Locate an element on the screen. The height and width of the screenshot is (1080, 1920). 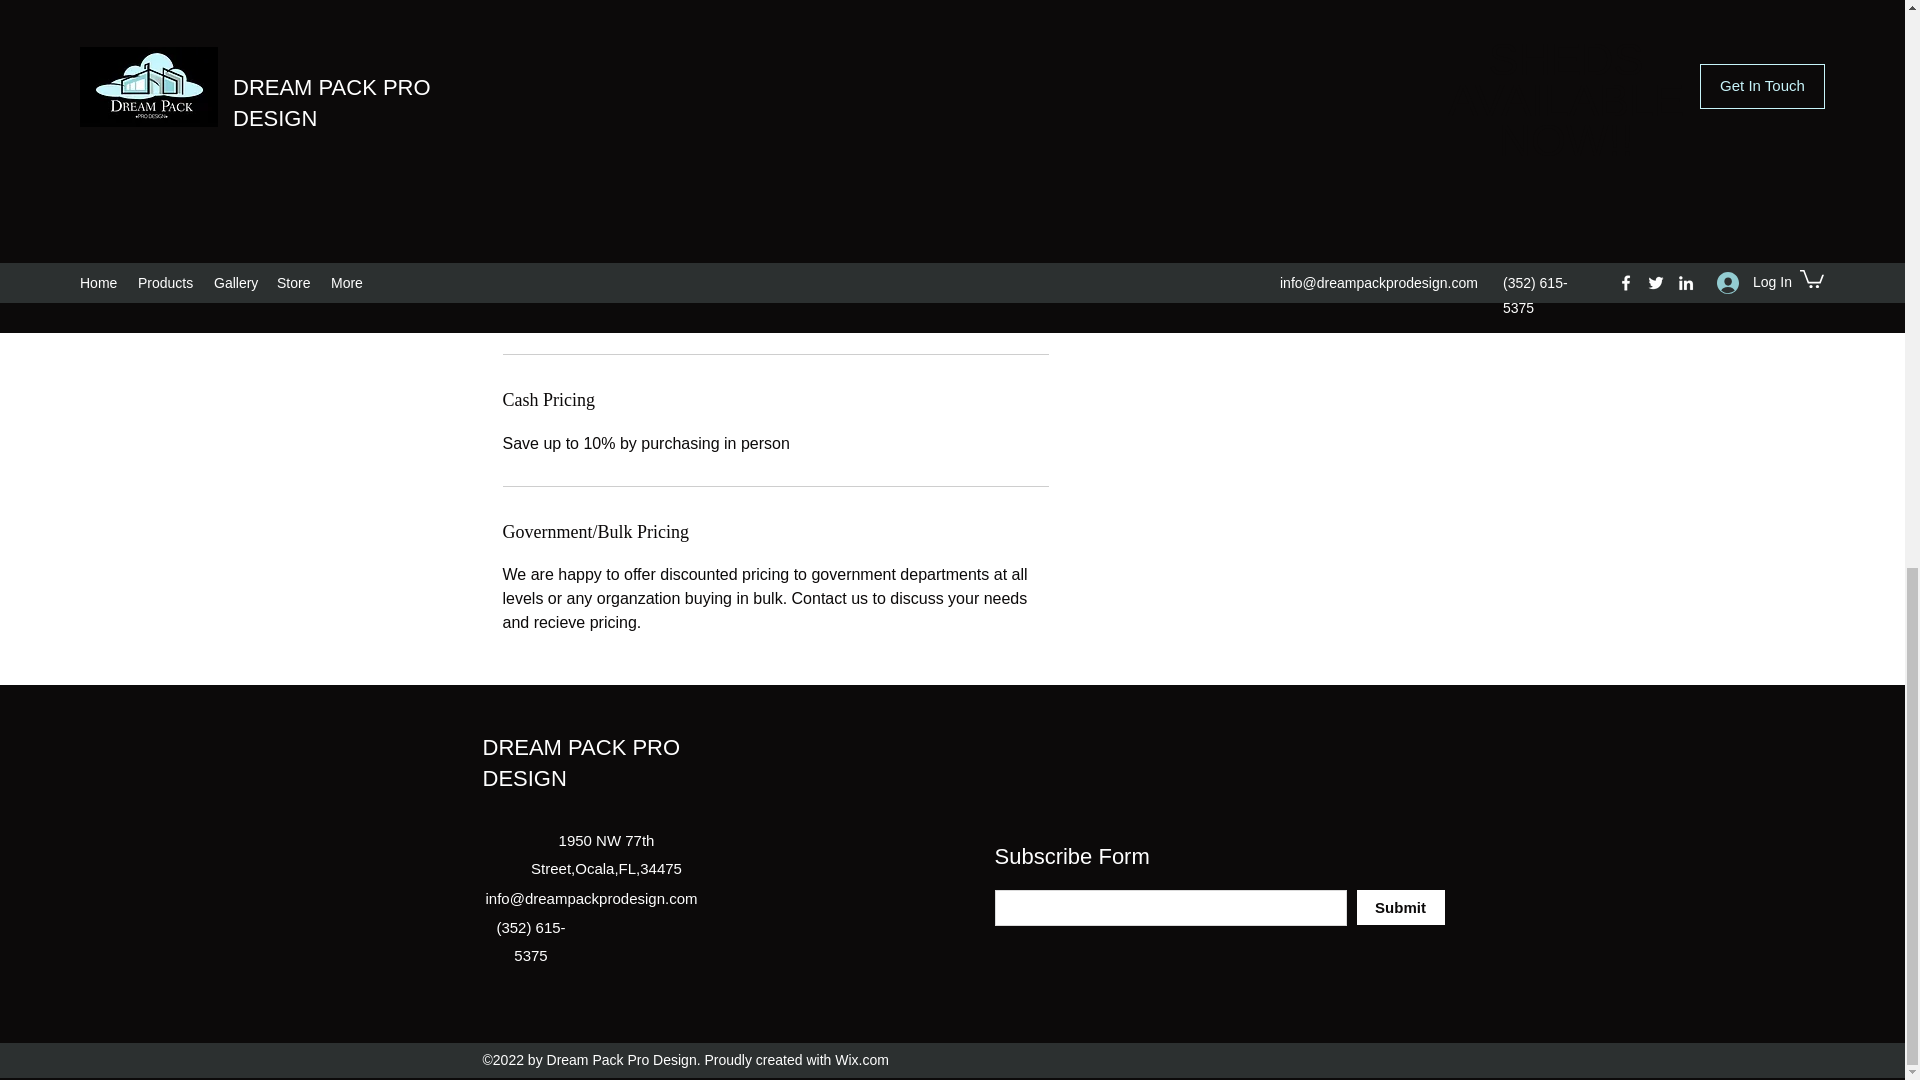
Submit is located at coordinates (1399, 906).